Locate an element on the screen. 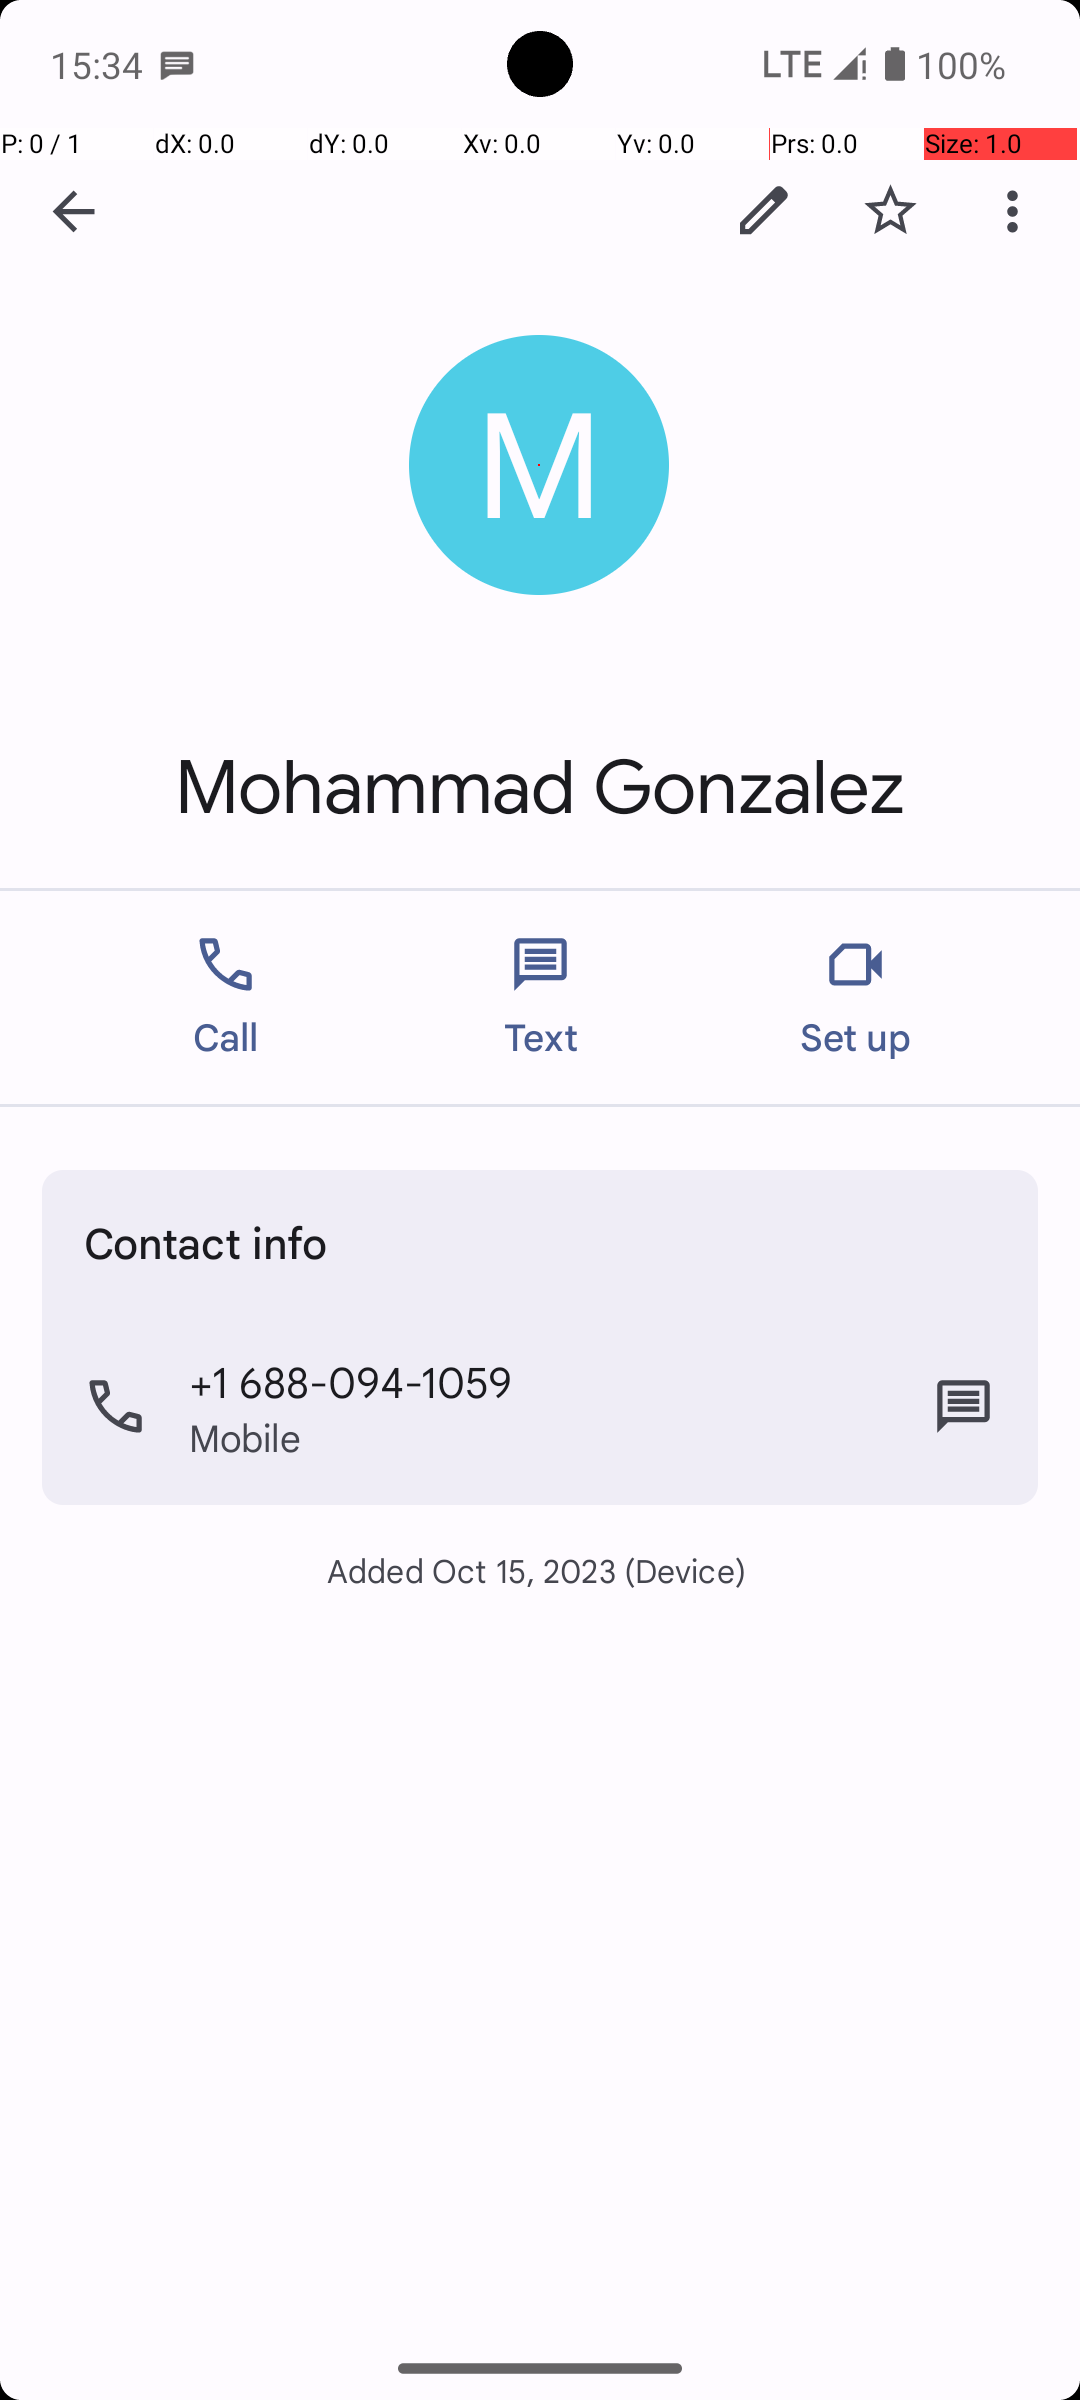 The height and width of the screenshot is (2400, 1080). Text Mobile +1 688-094-1059 is located at coordinates (964, 1407).